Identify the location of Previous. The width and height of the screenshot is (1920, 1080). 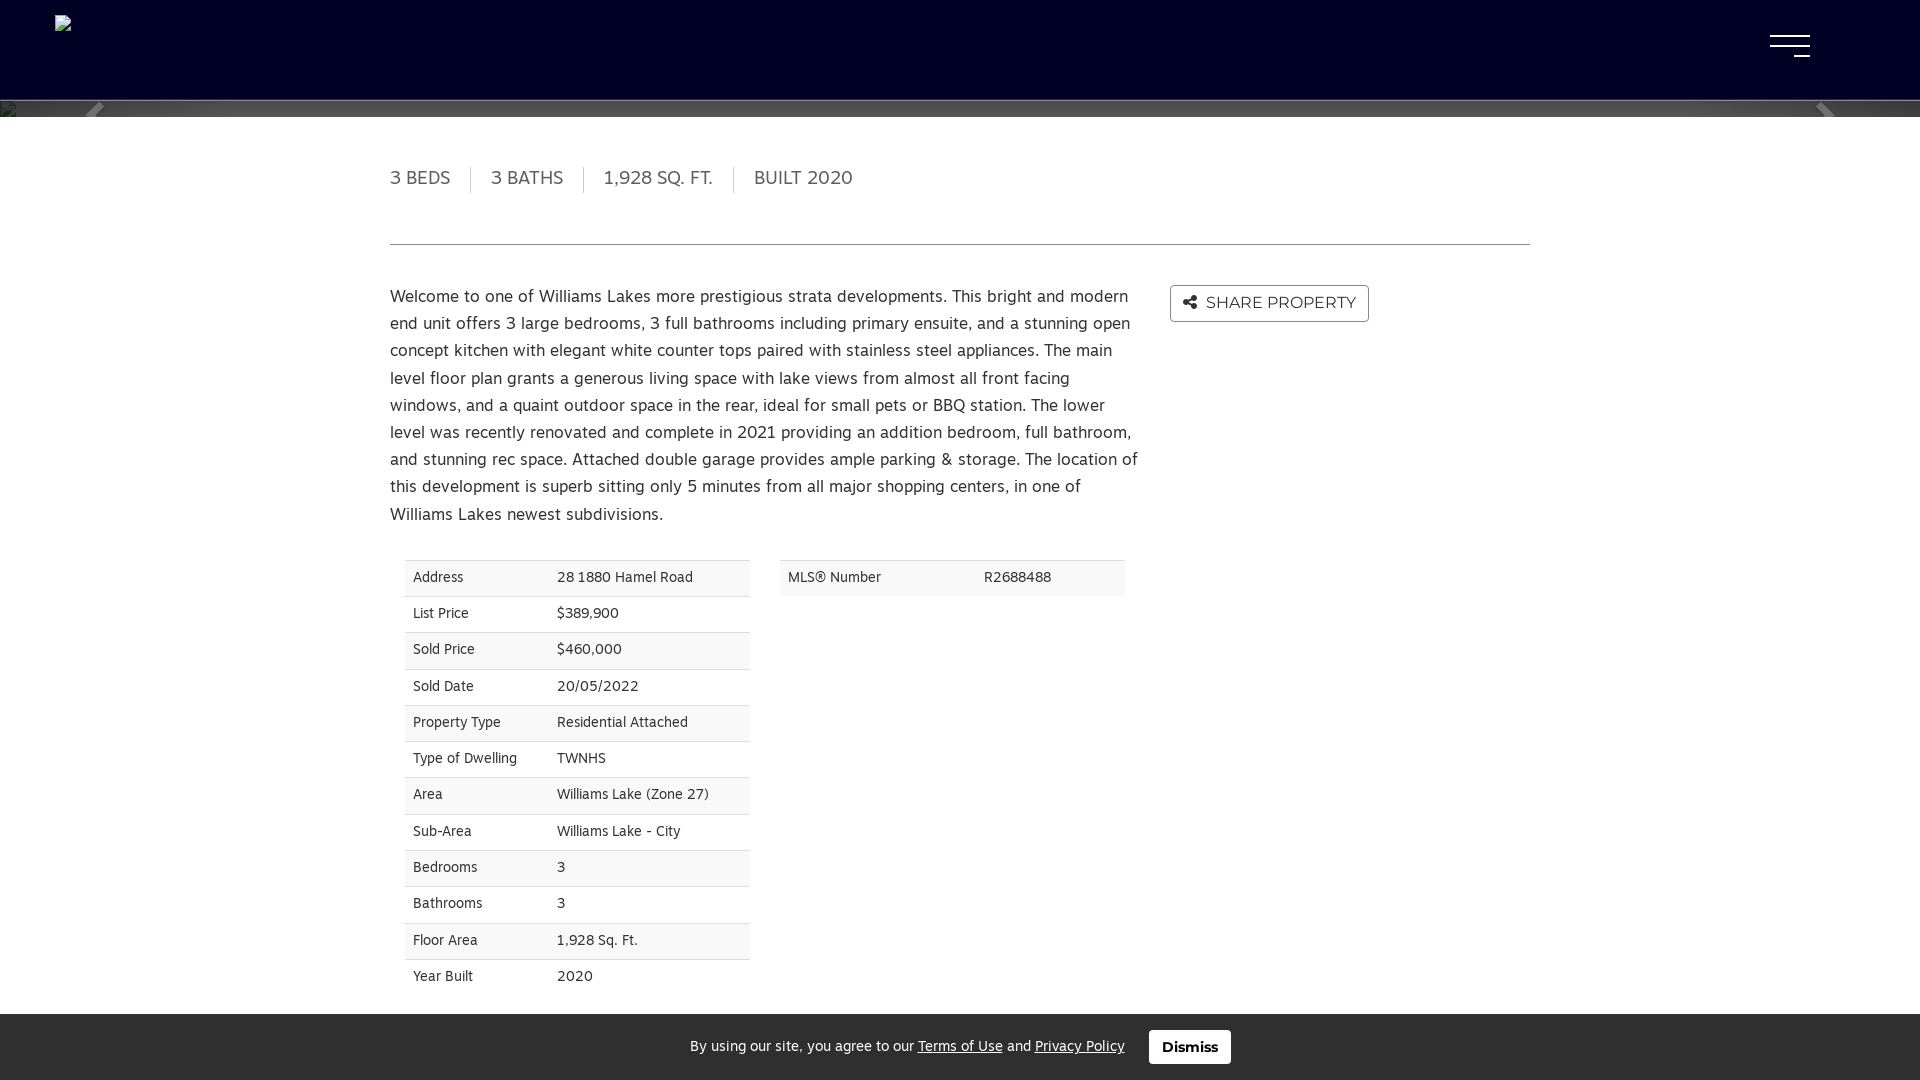
(115, 109).